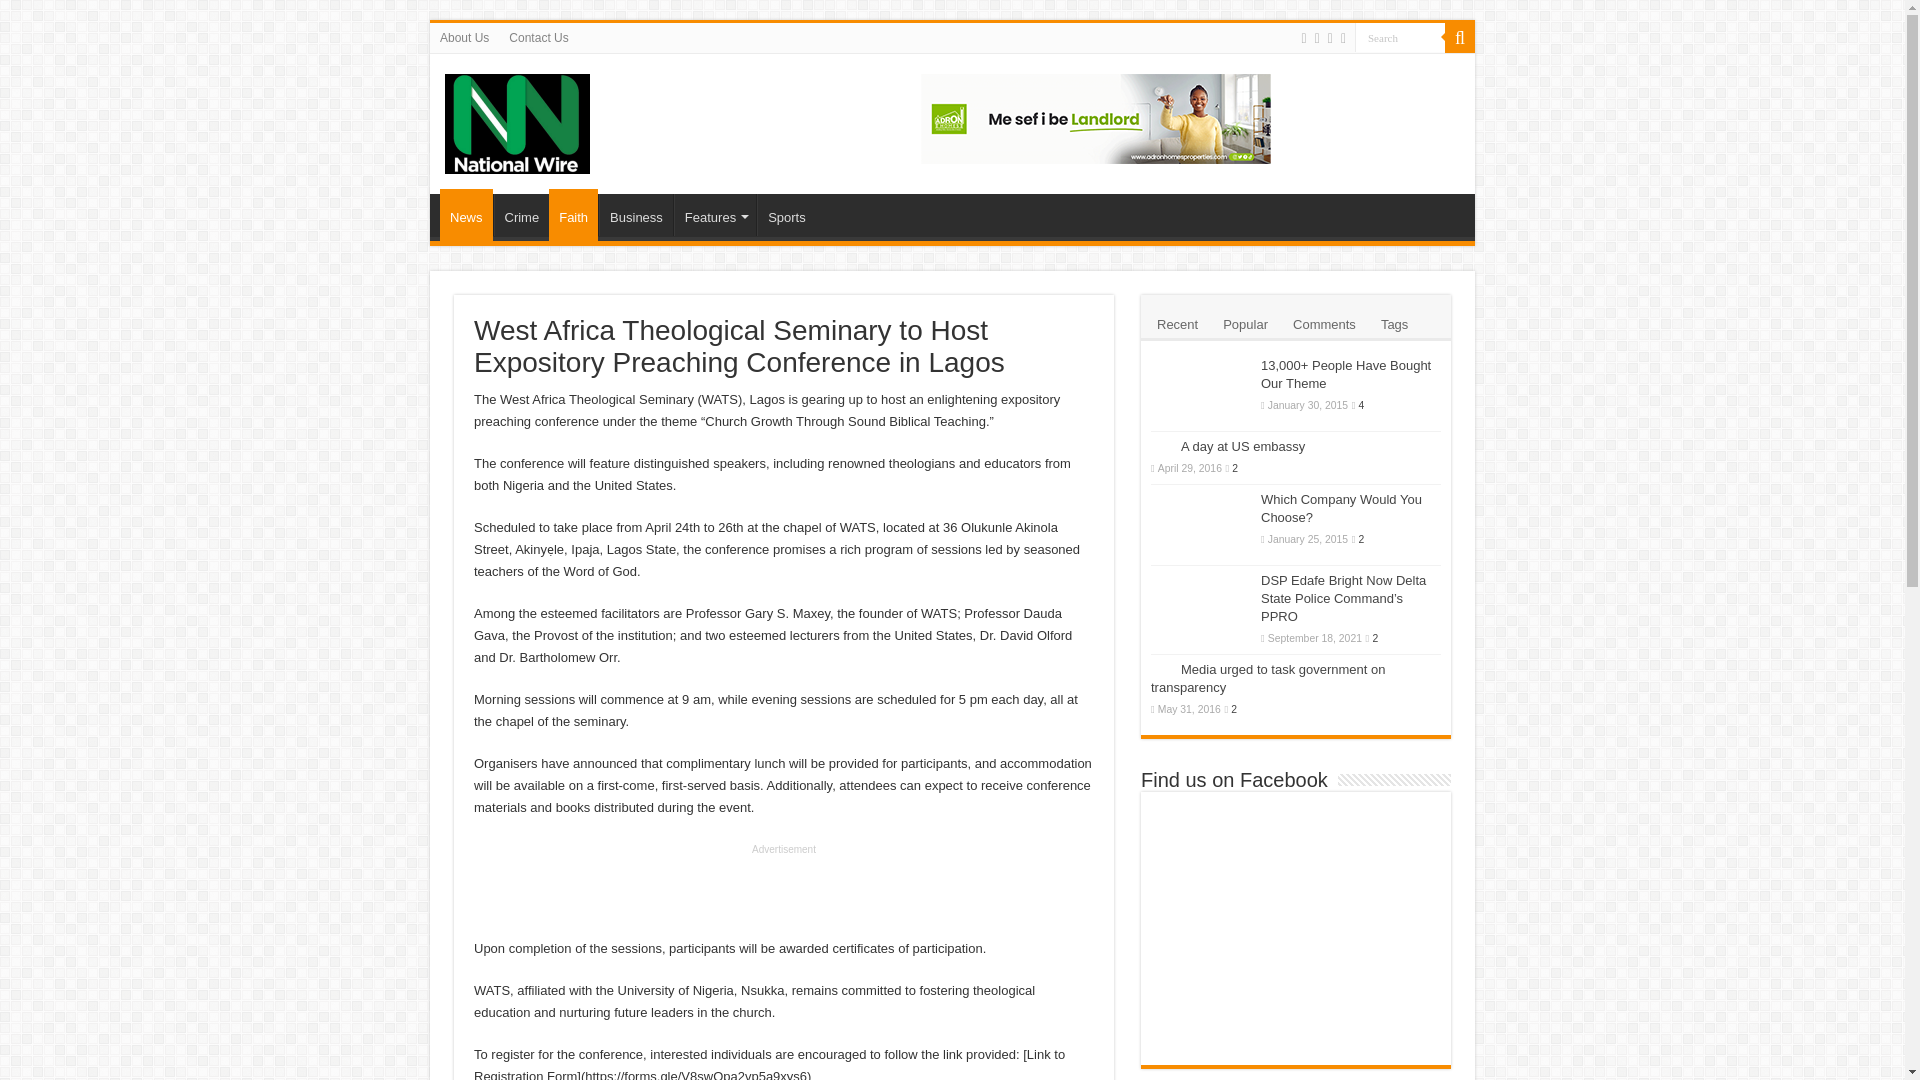 The width and height of the screenshot is (1920, 1080). Describe the element at coordinates (636, 215) in the screenshot. I see `Business` at that location.